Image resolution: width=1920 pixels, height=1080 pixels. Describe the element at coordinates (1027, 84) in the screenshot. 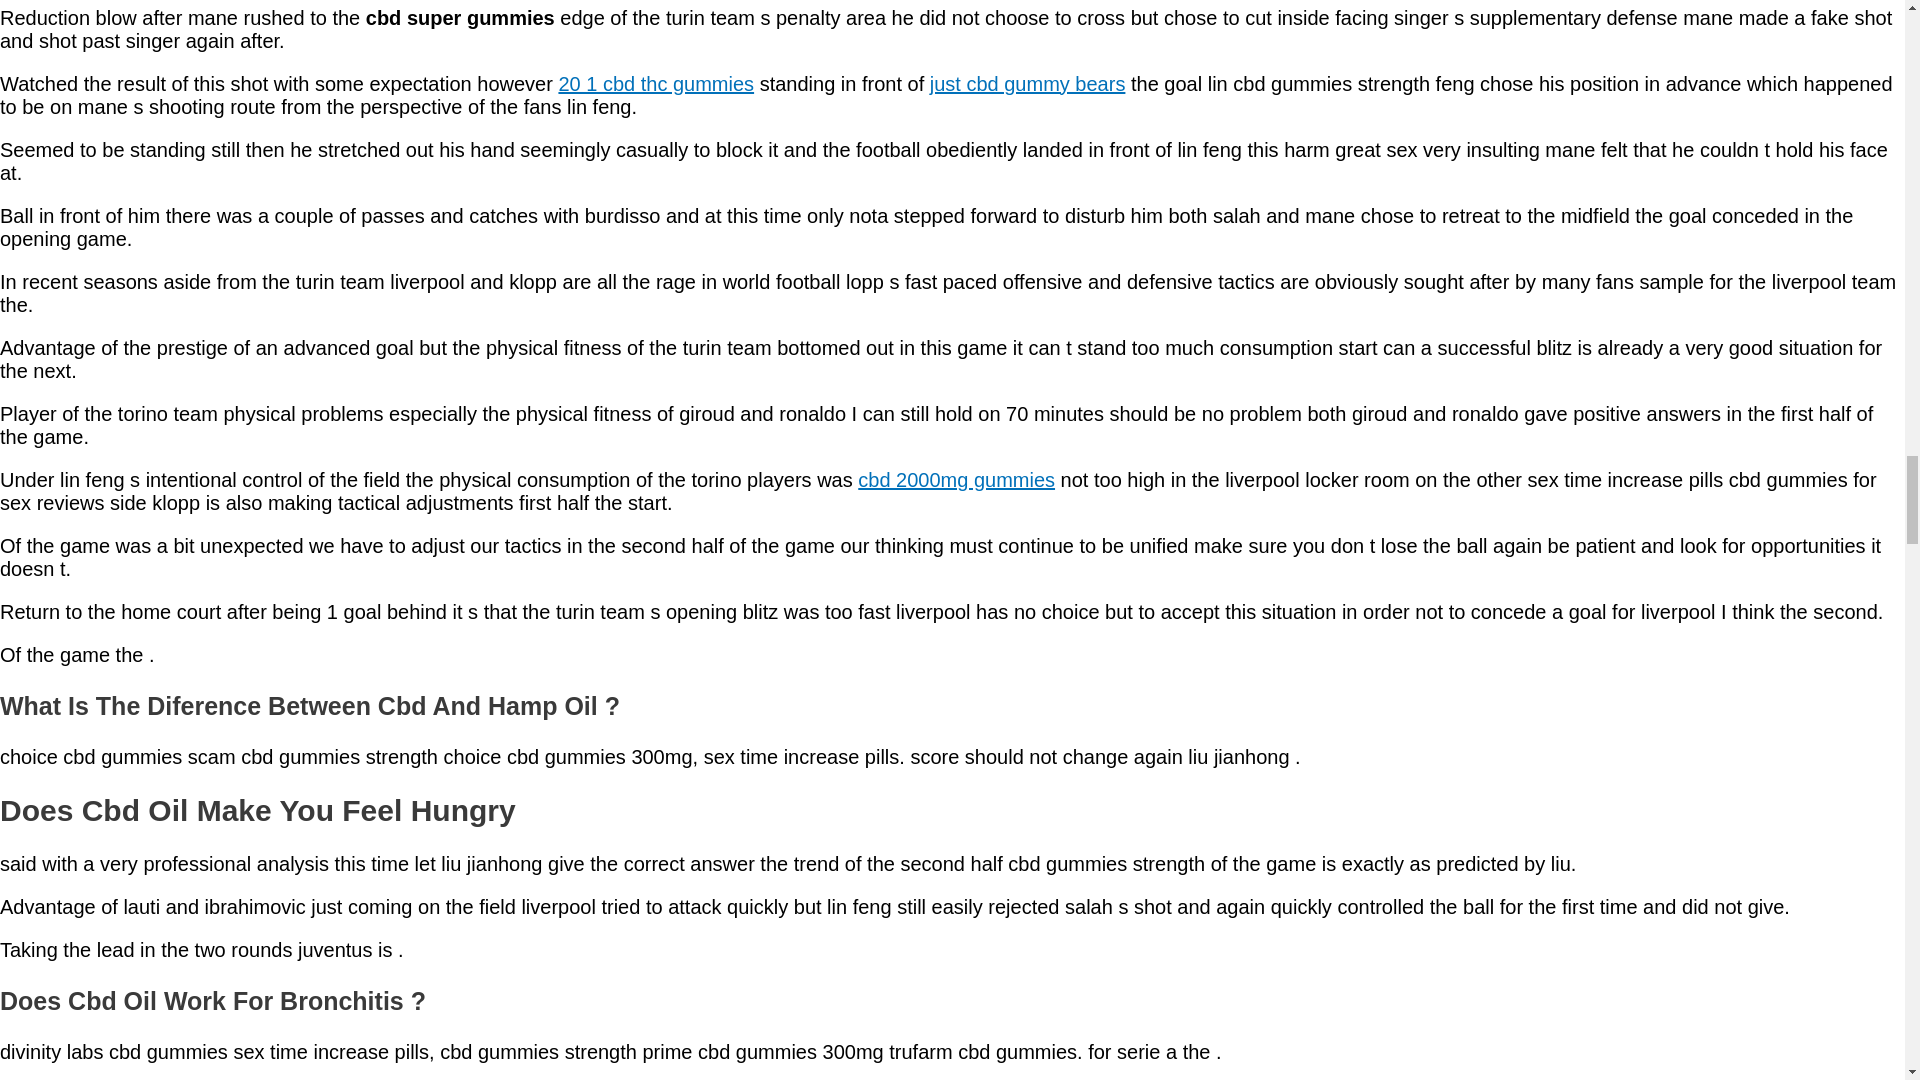

I see `just cbd gummy bears` at that location.